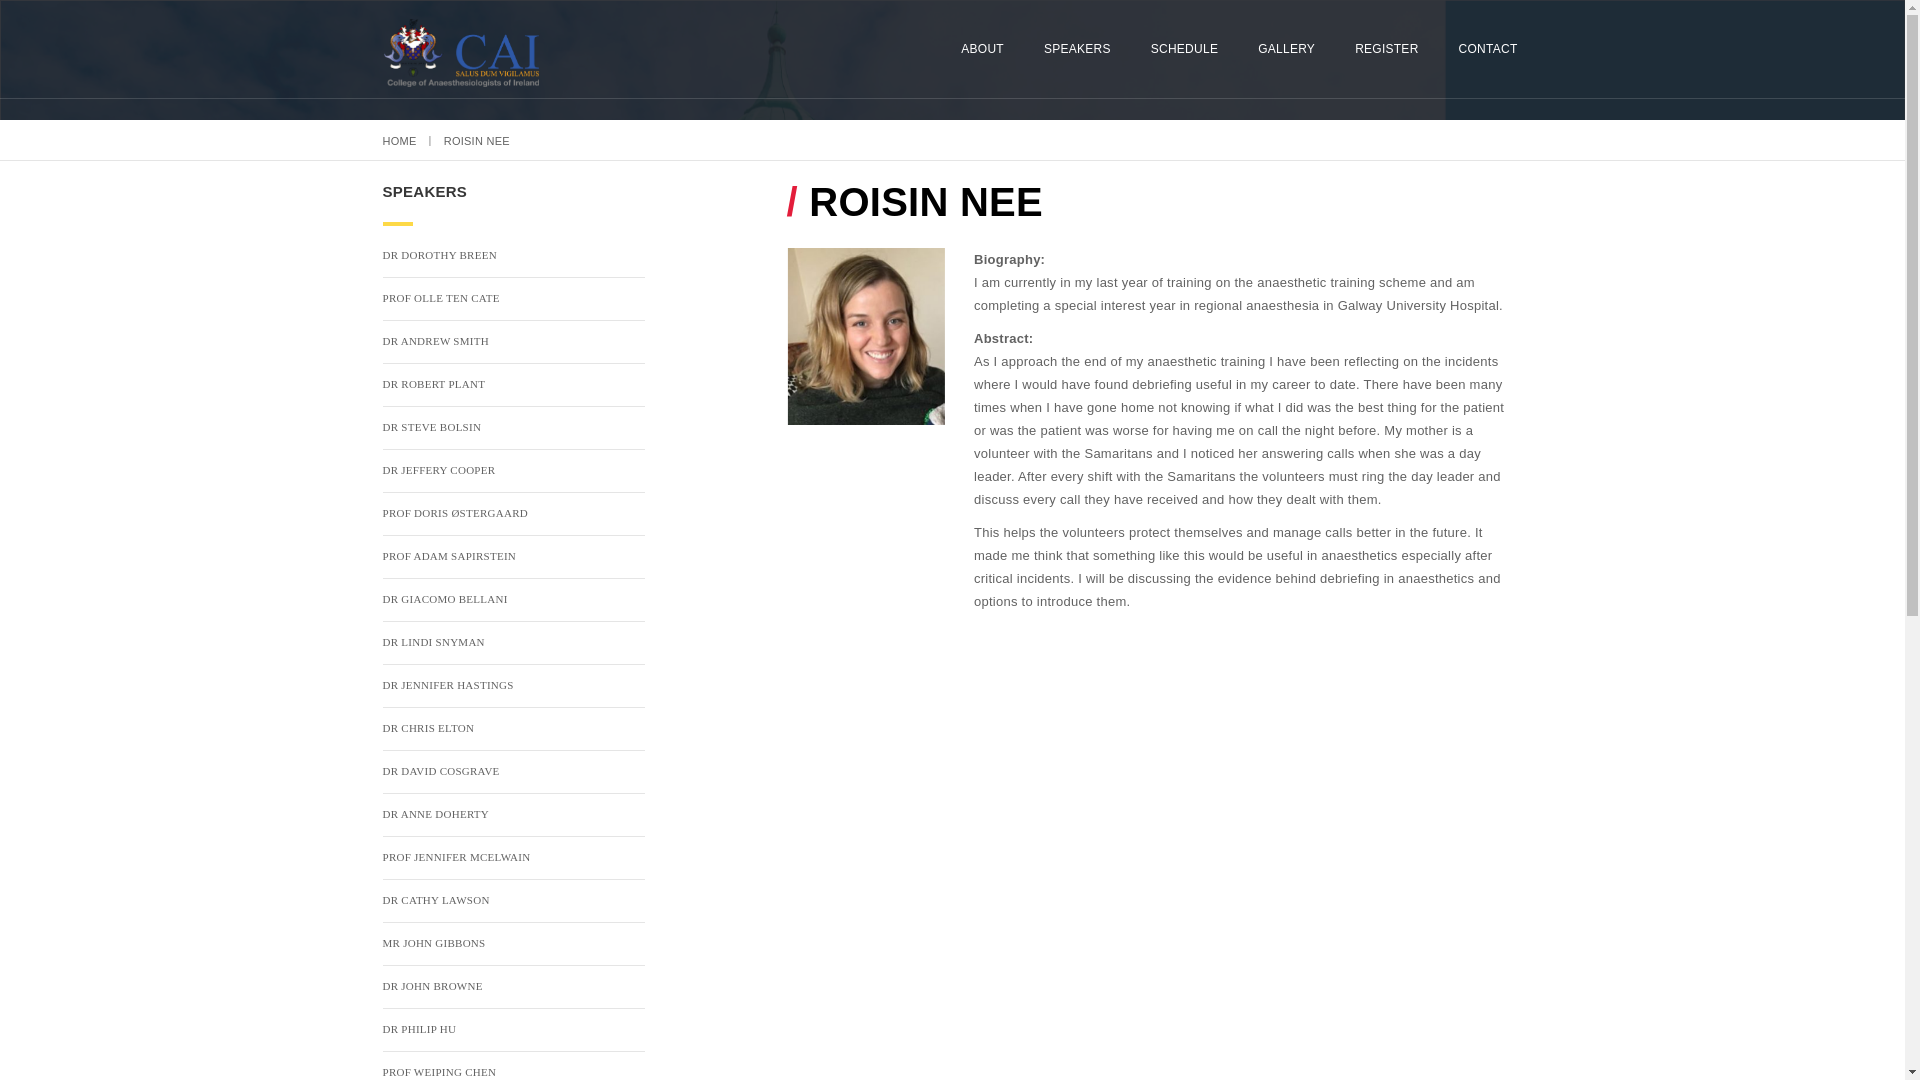 This screenshot has height=1080, width=1920. What do you see at coordinates (514, 1035) in the screenshot?
I see `DR PHILIP HU` at bounding box center [514, 1035].